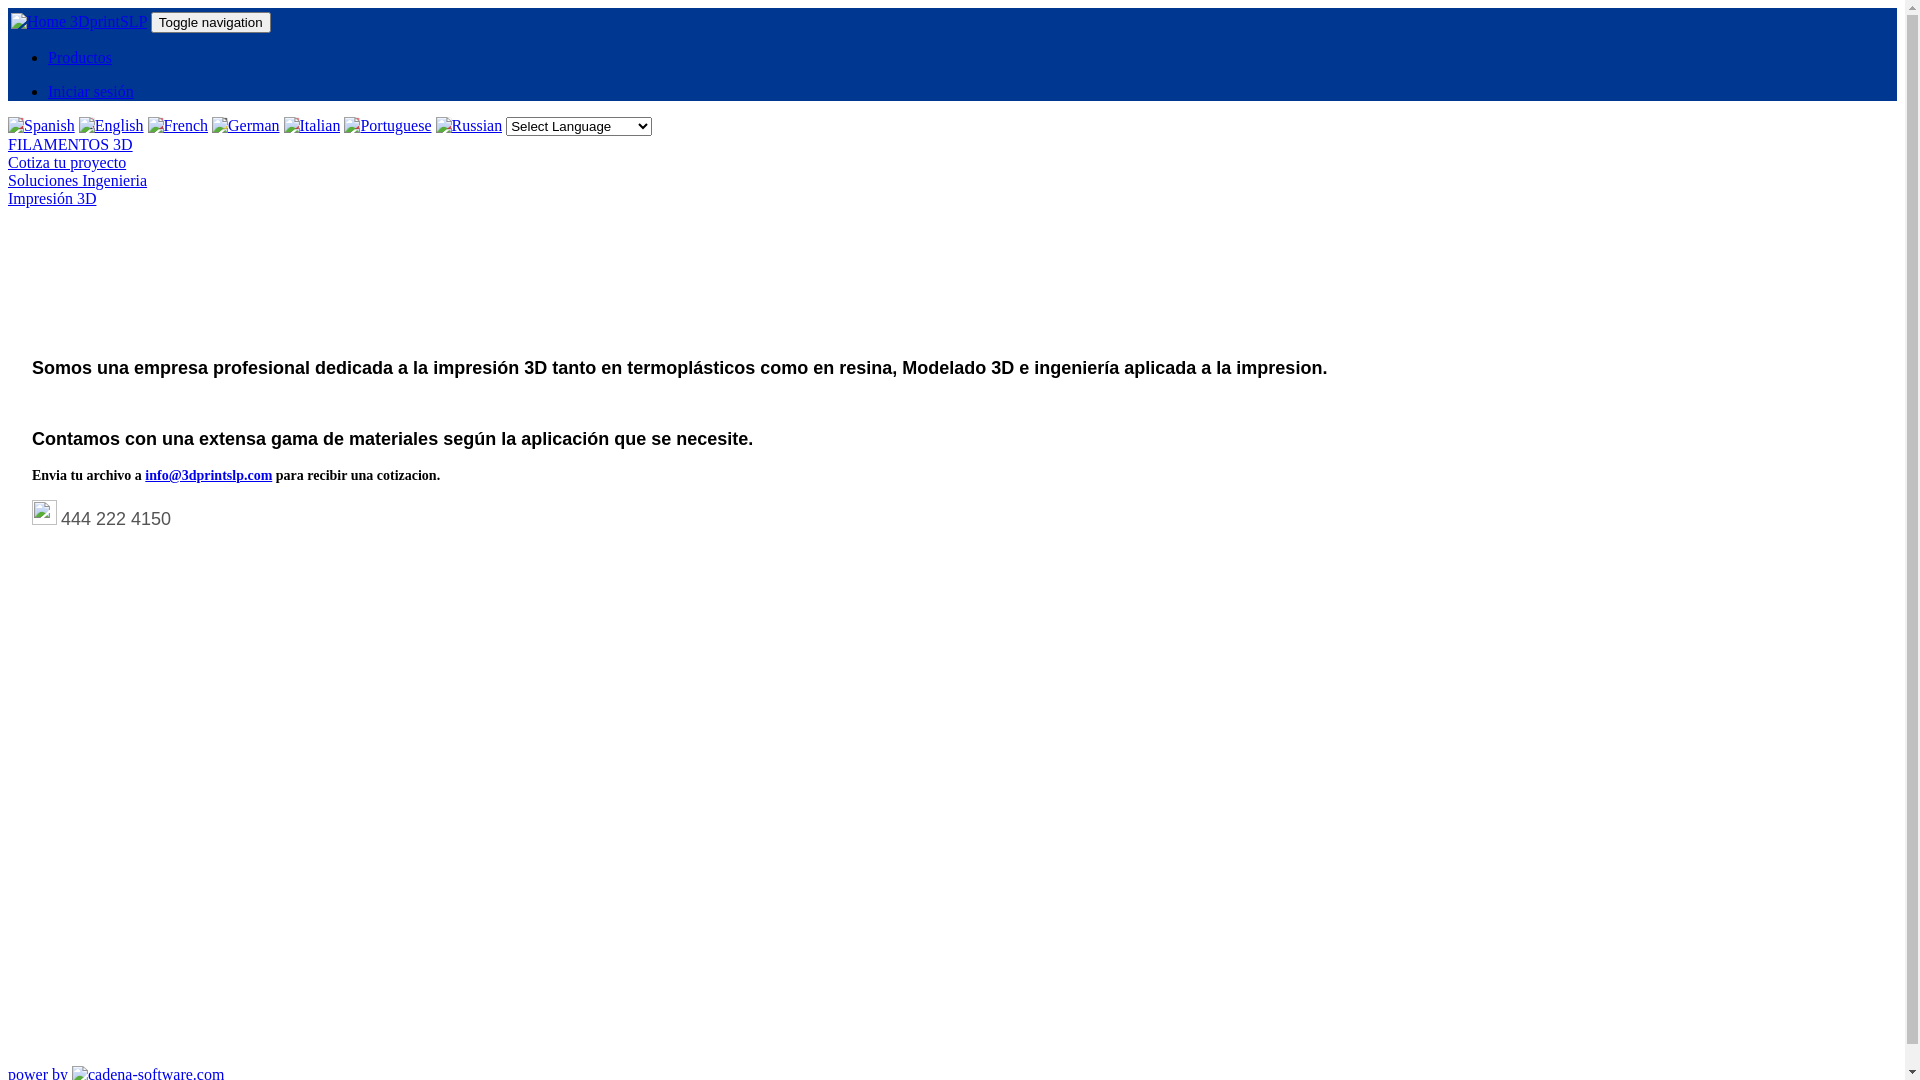 Image resolution: width=1920 pixels, height=1080 pixels. I want to click on Italian, so click(312, 126).